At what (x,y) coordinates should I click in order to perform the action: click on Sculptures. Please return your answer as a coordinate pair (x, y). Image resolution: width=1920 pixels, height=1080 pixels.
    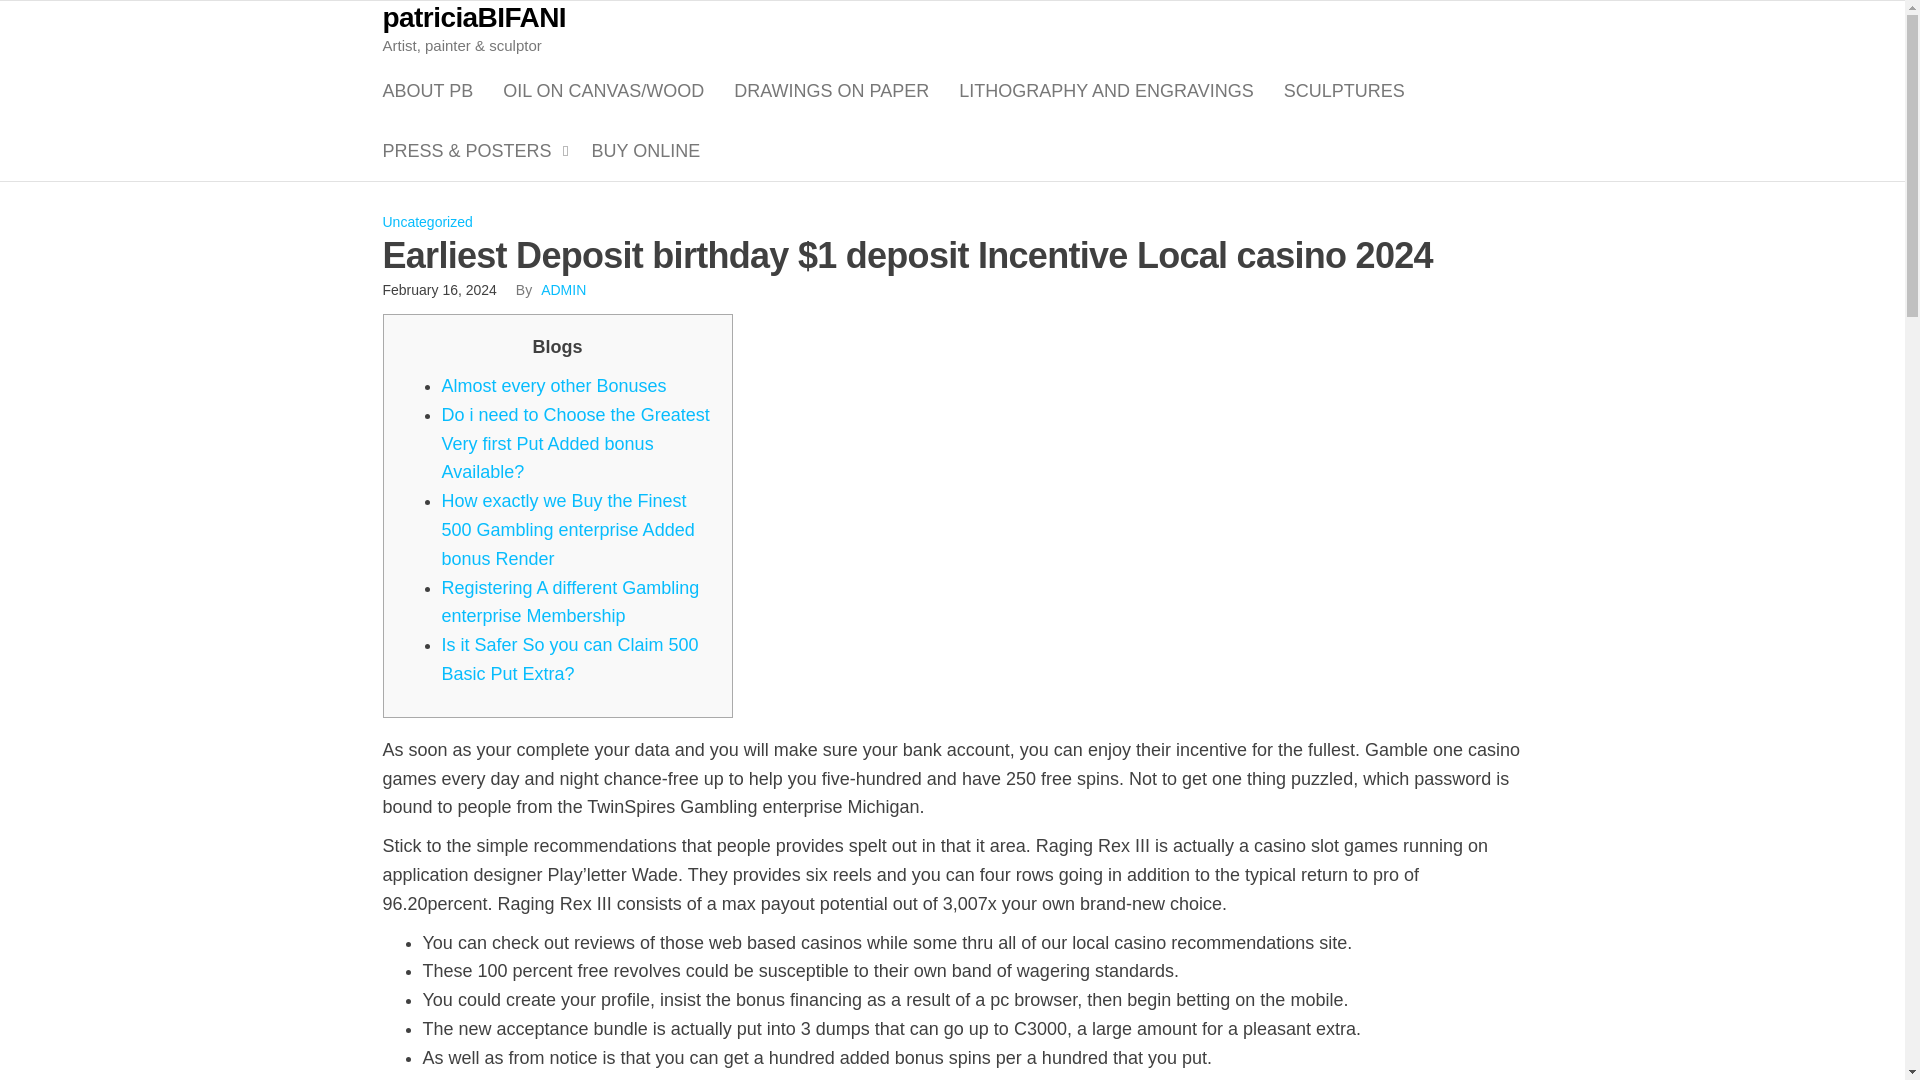
    Looking at the image, I should click on (1344, 90).